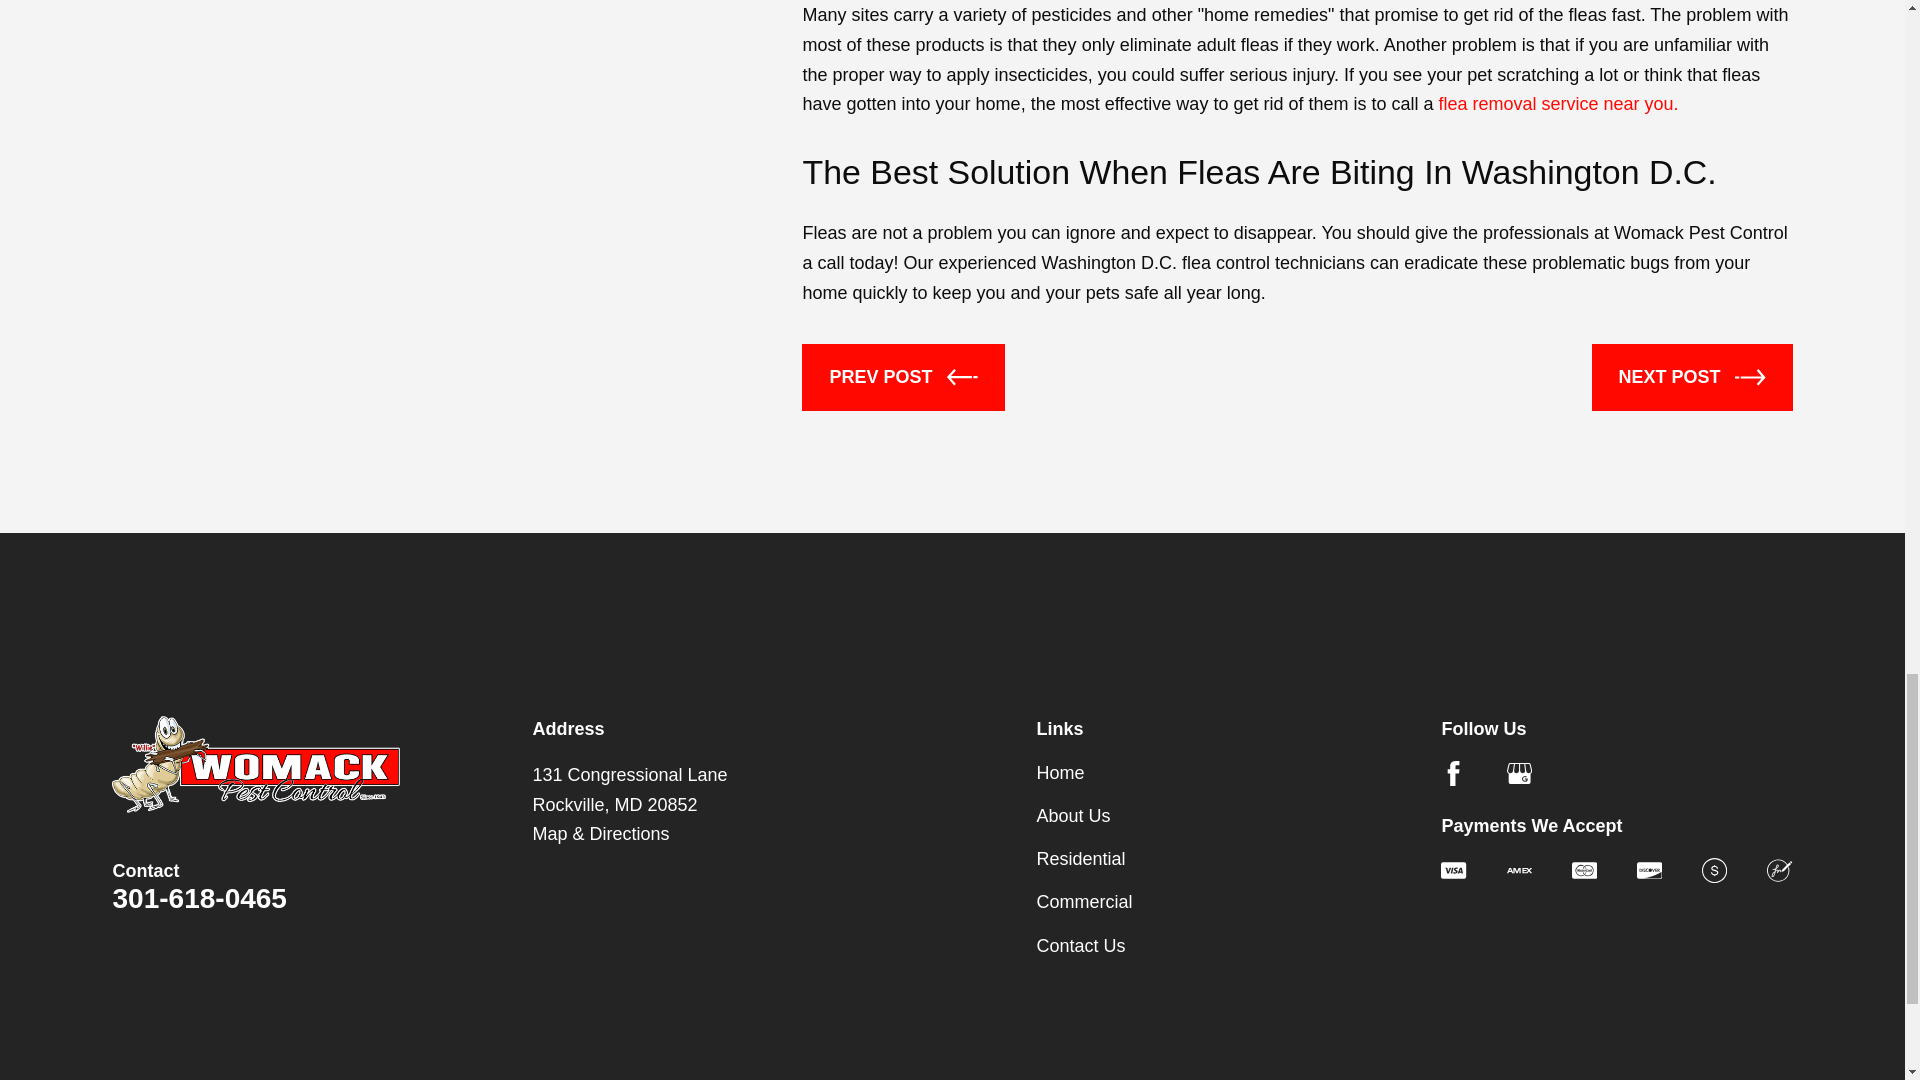 This screenshot has width=1920, height=1080. I want to click on Discover, so click(1650, 870).